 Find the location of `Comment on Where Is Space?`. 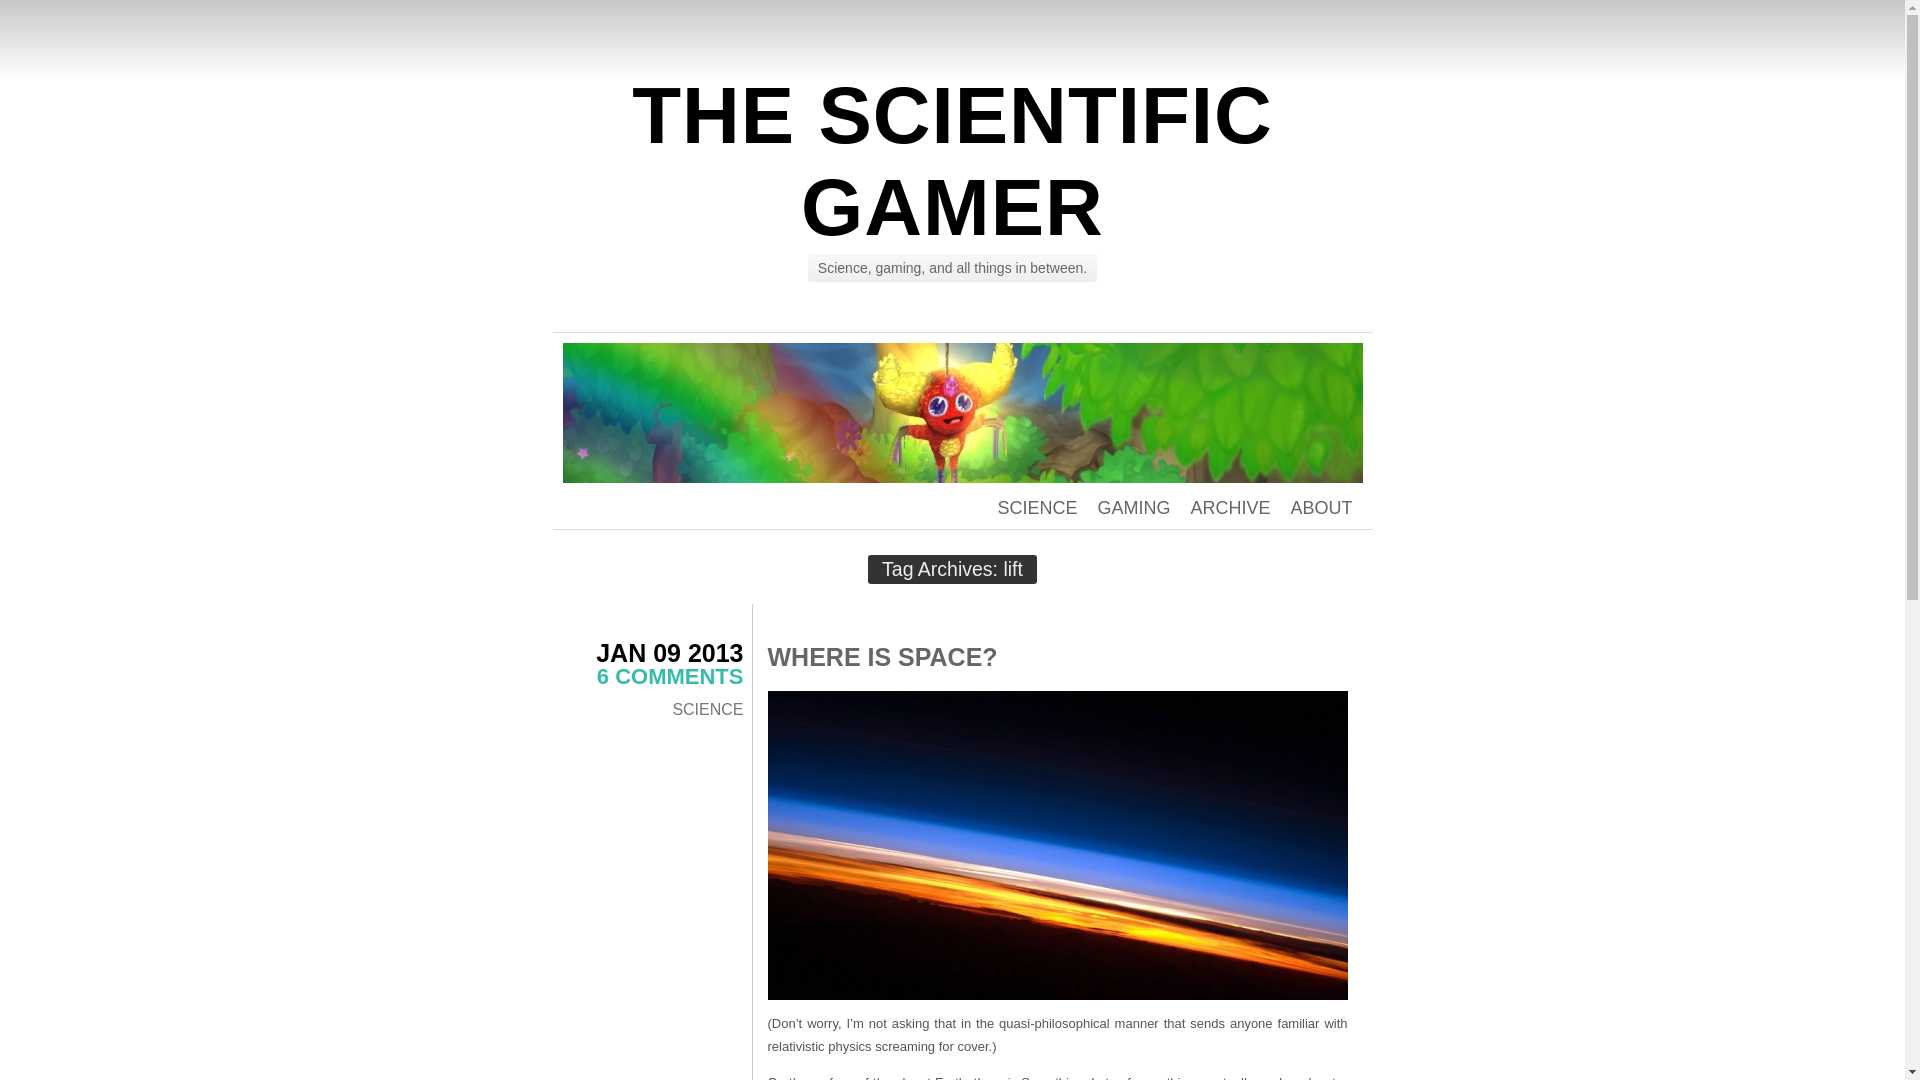

Comment on Where Is Space? is located at coordinates (670, 676).